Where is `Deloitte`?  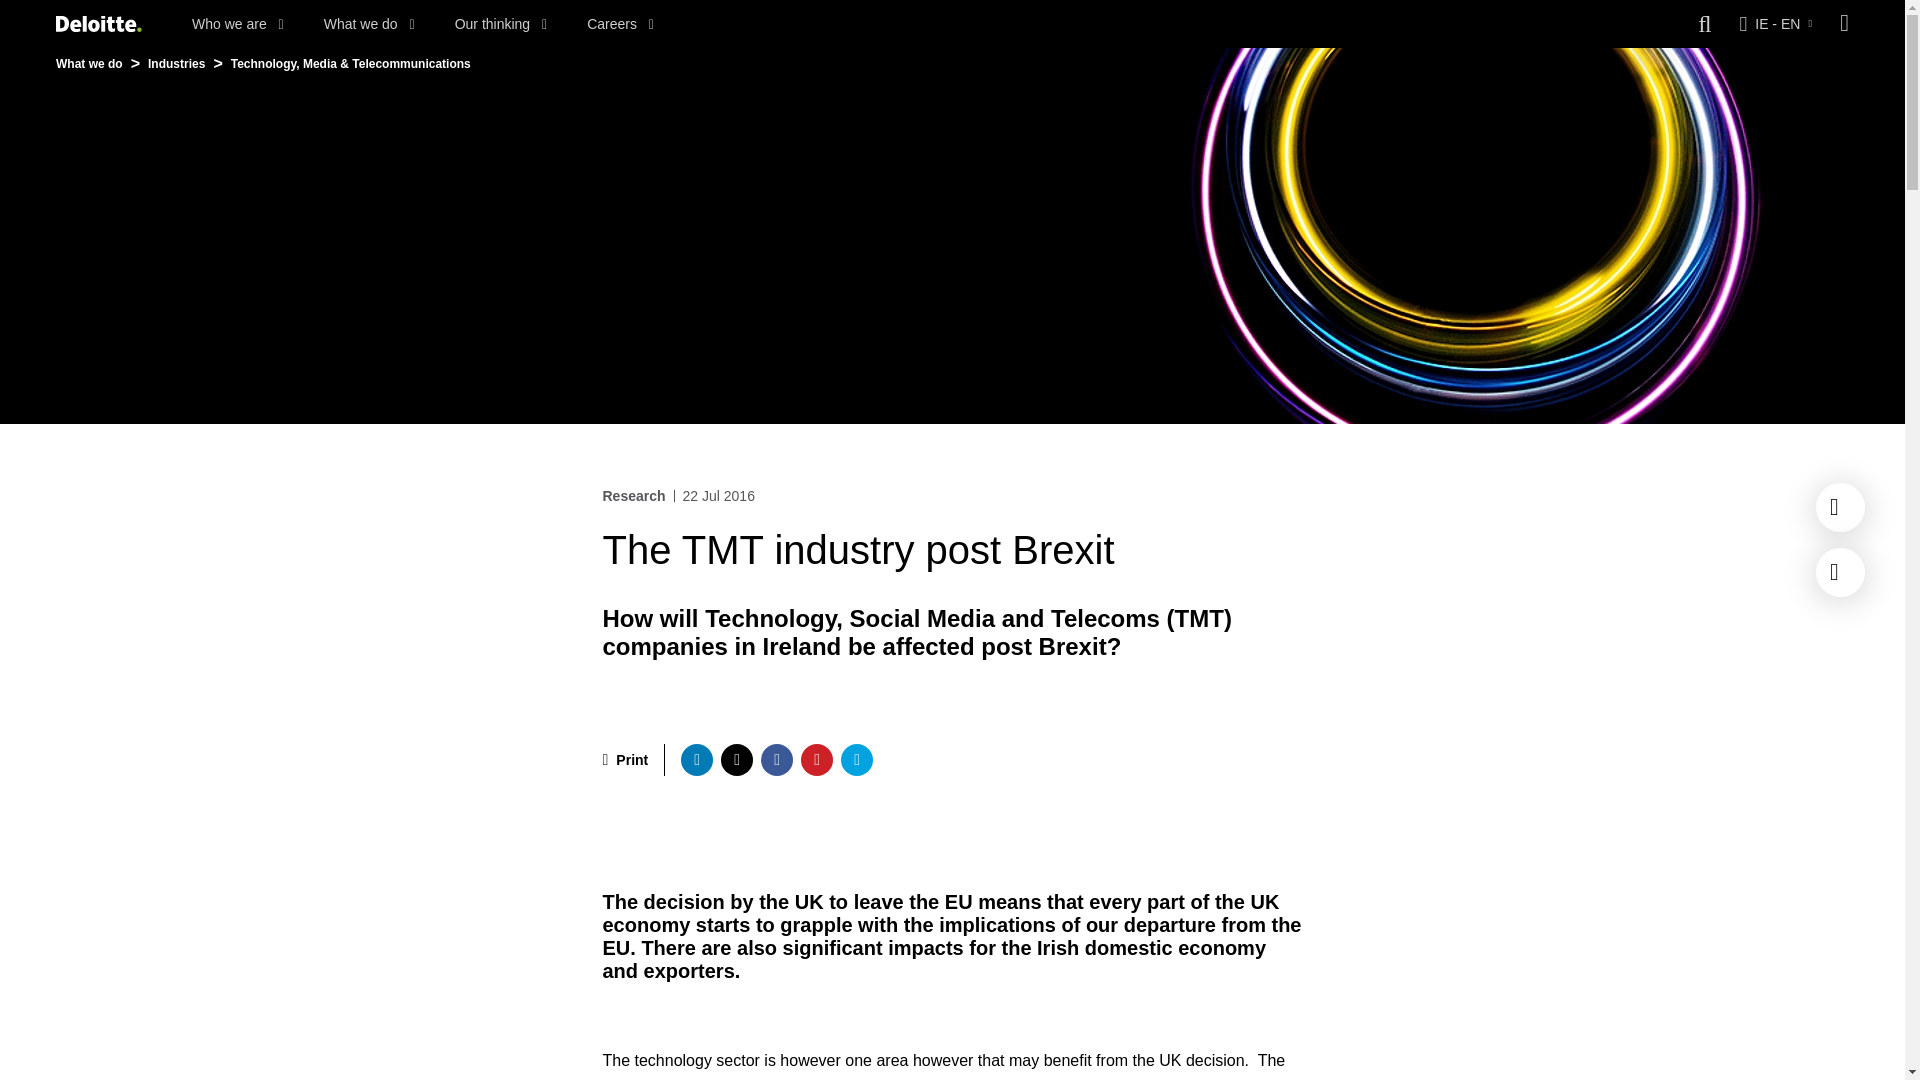
Deloitte is located at coordinates (98, 24).